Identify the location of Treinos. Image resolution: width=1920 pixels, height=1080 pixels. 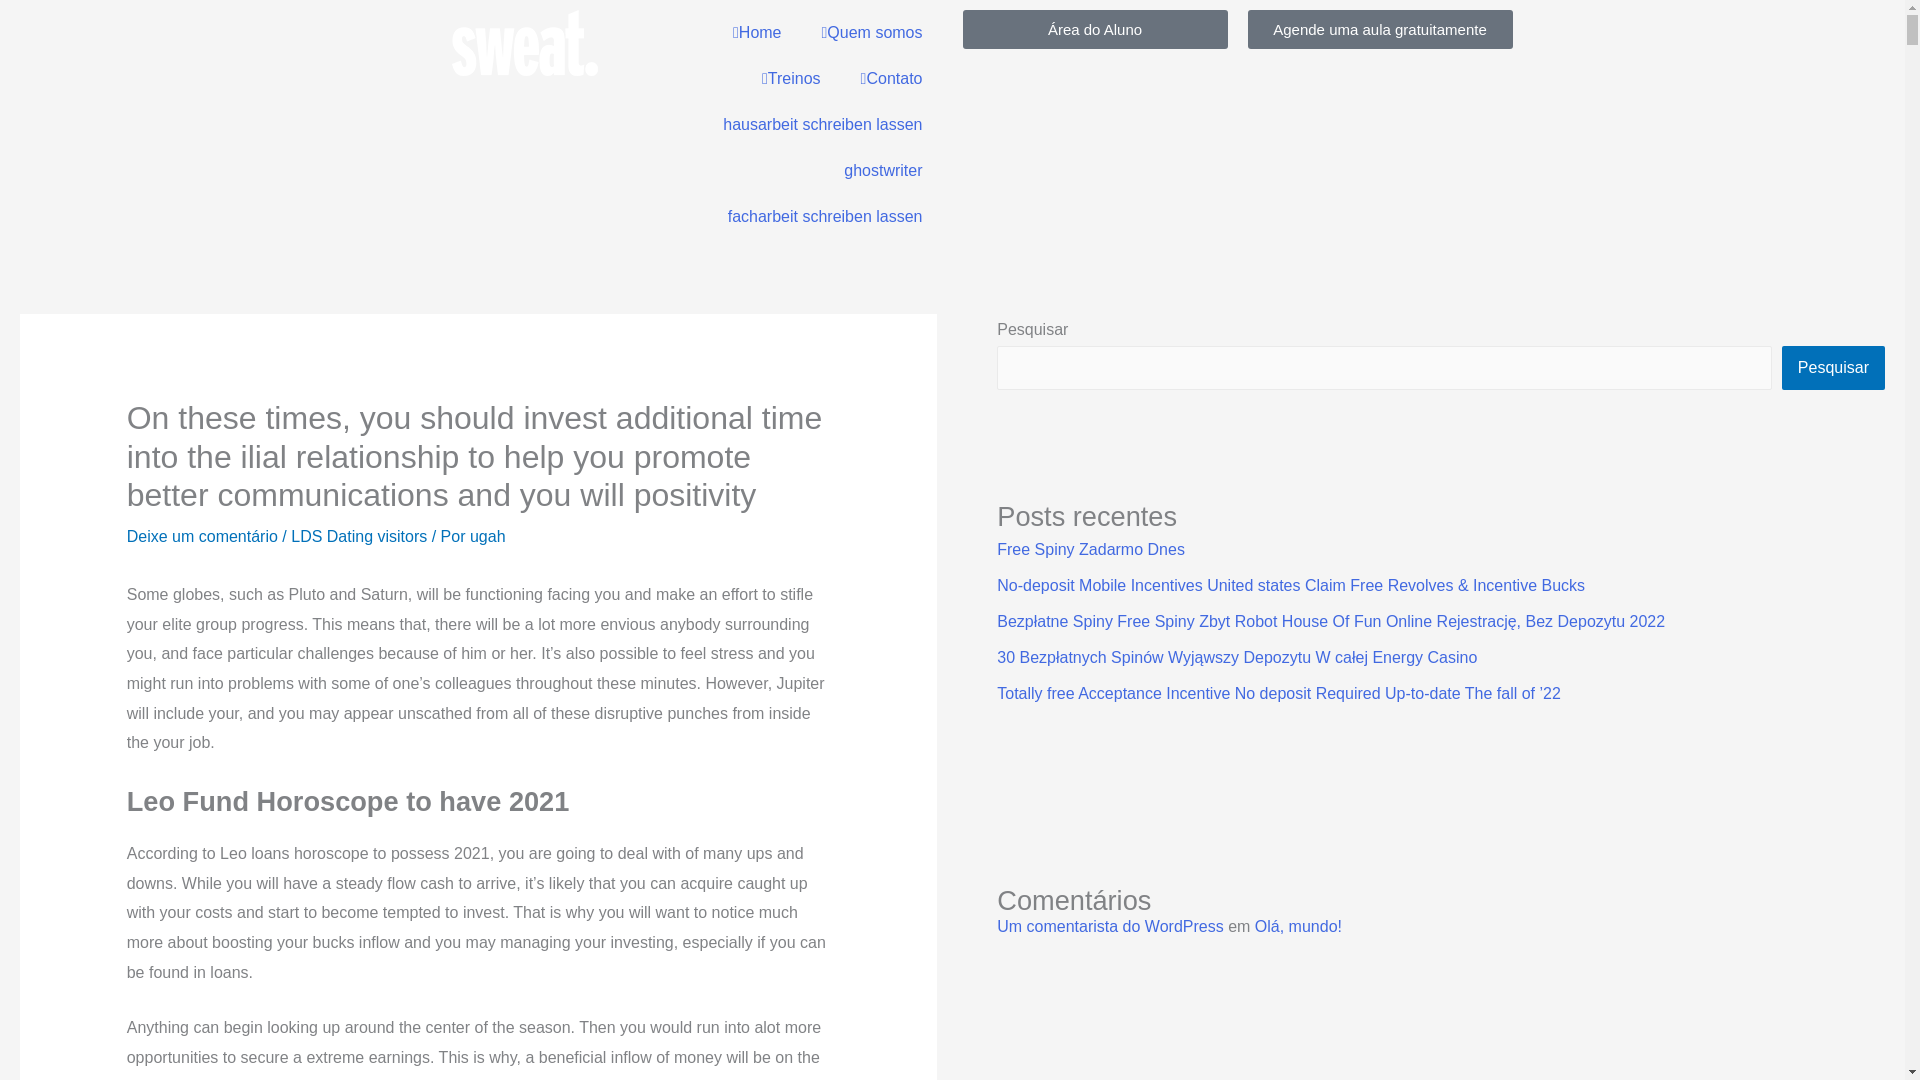
(790, 78).